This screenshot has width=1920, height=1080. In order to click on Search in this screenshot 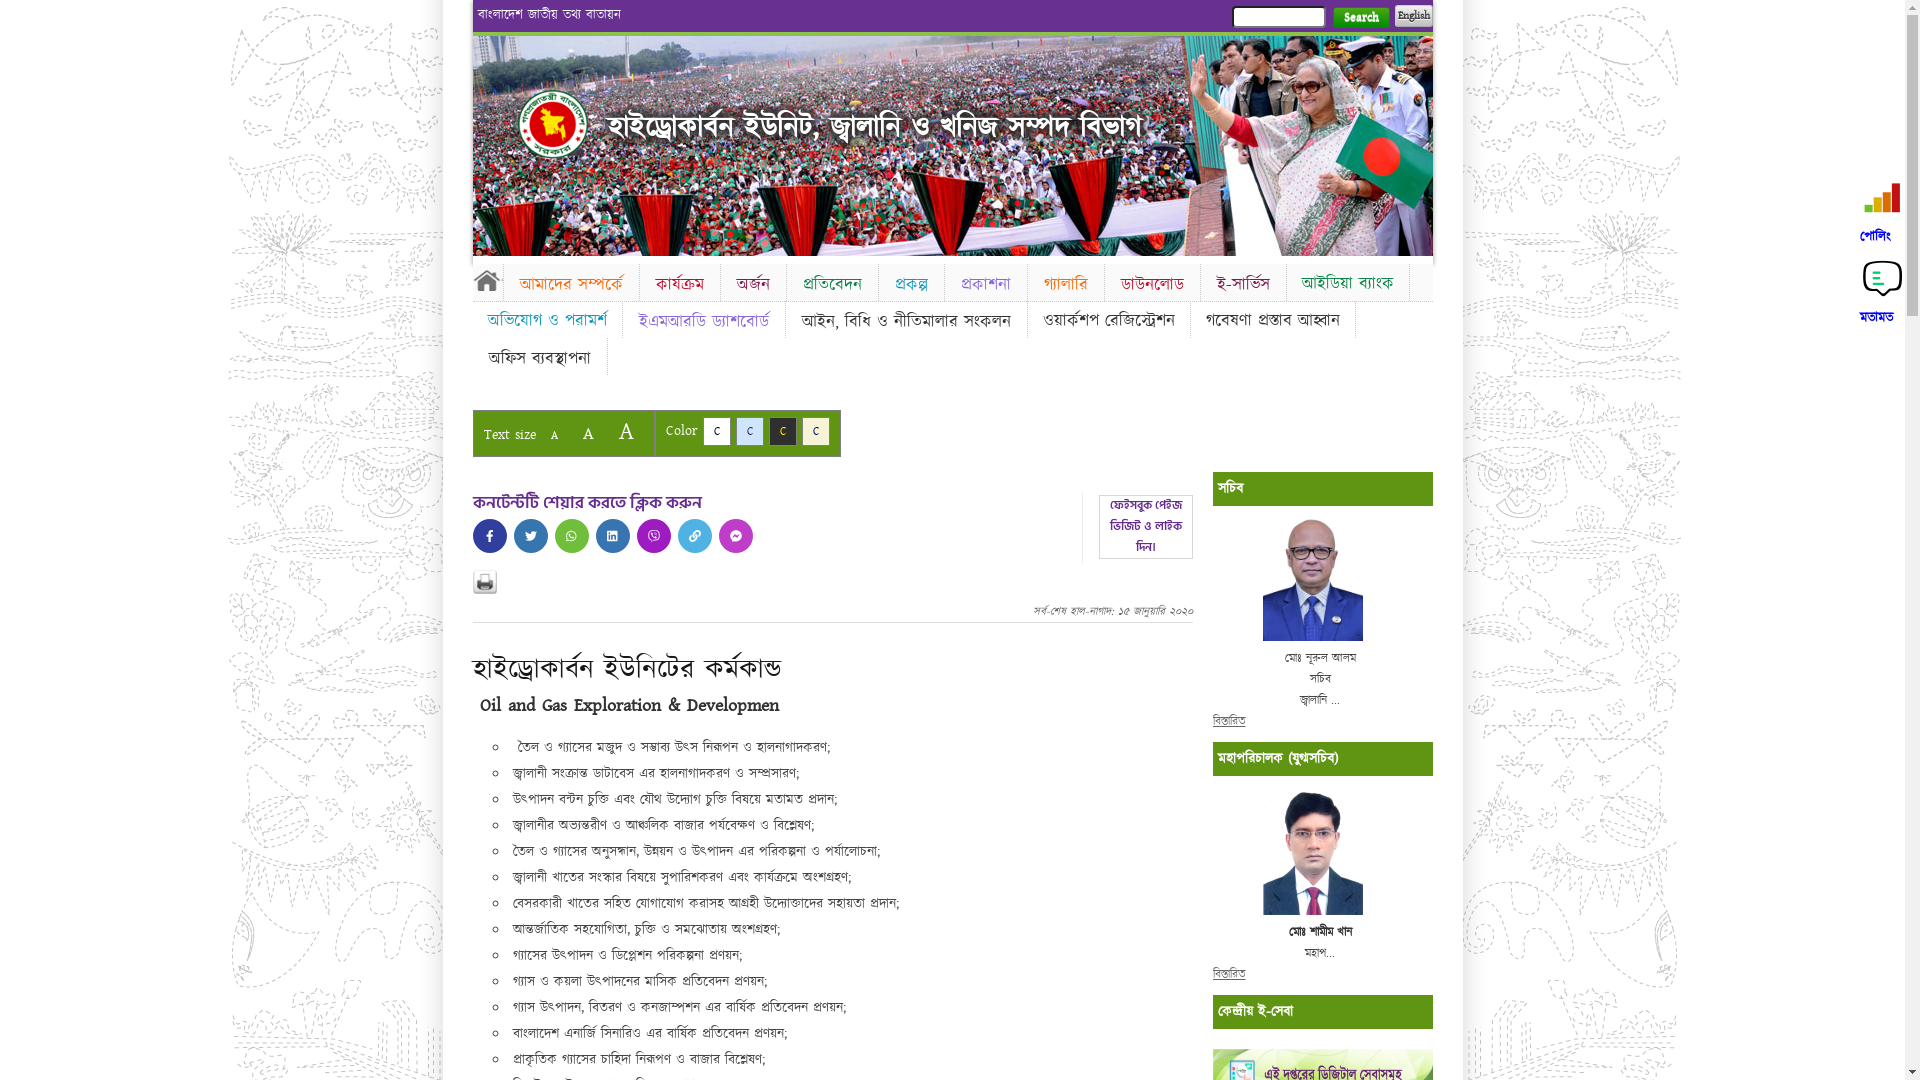, I will do `click(1360, 18)`.